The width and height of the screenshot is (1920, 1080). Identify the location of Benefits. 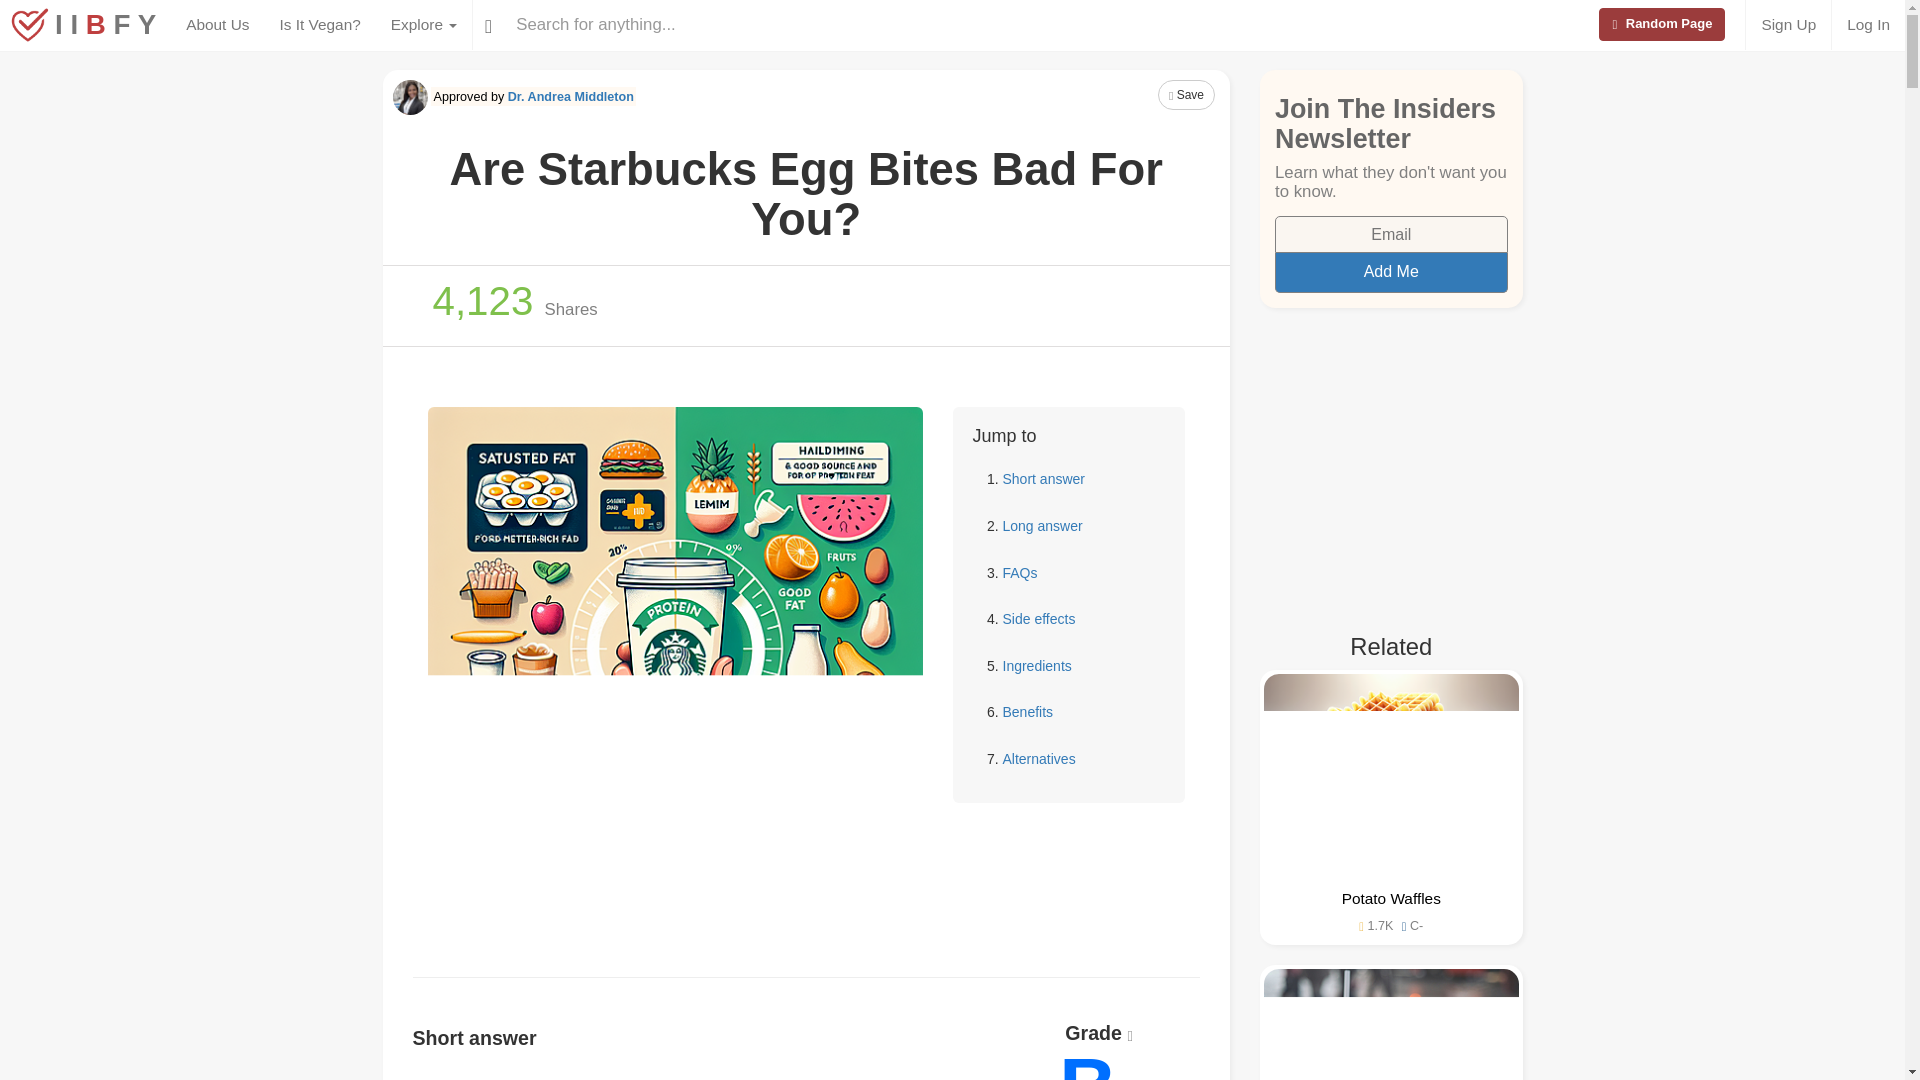
(1027, 712).